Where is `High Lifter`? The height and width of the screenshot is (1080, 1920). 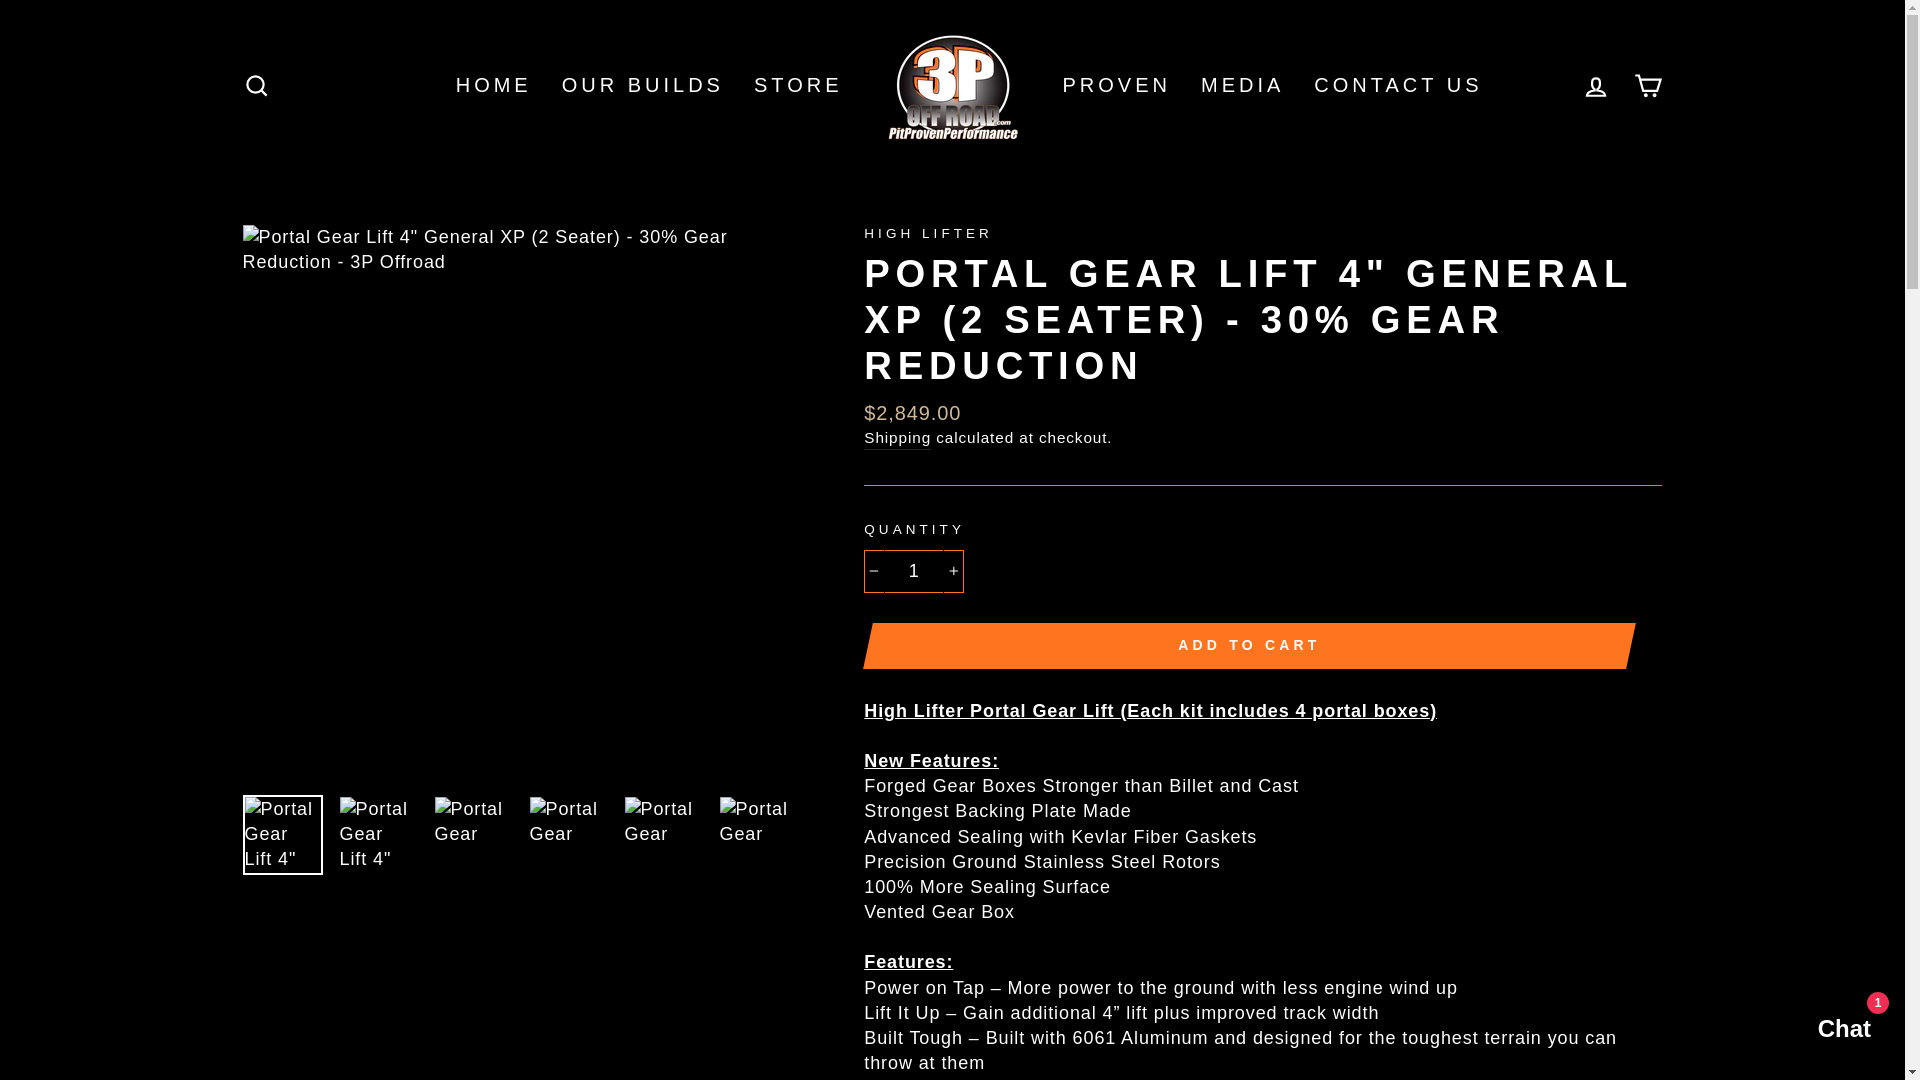
High Lifter is located at coordinates (928, 232).